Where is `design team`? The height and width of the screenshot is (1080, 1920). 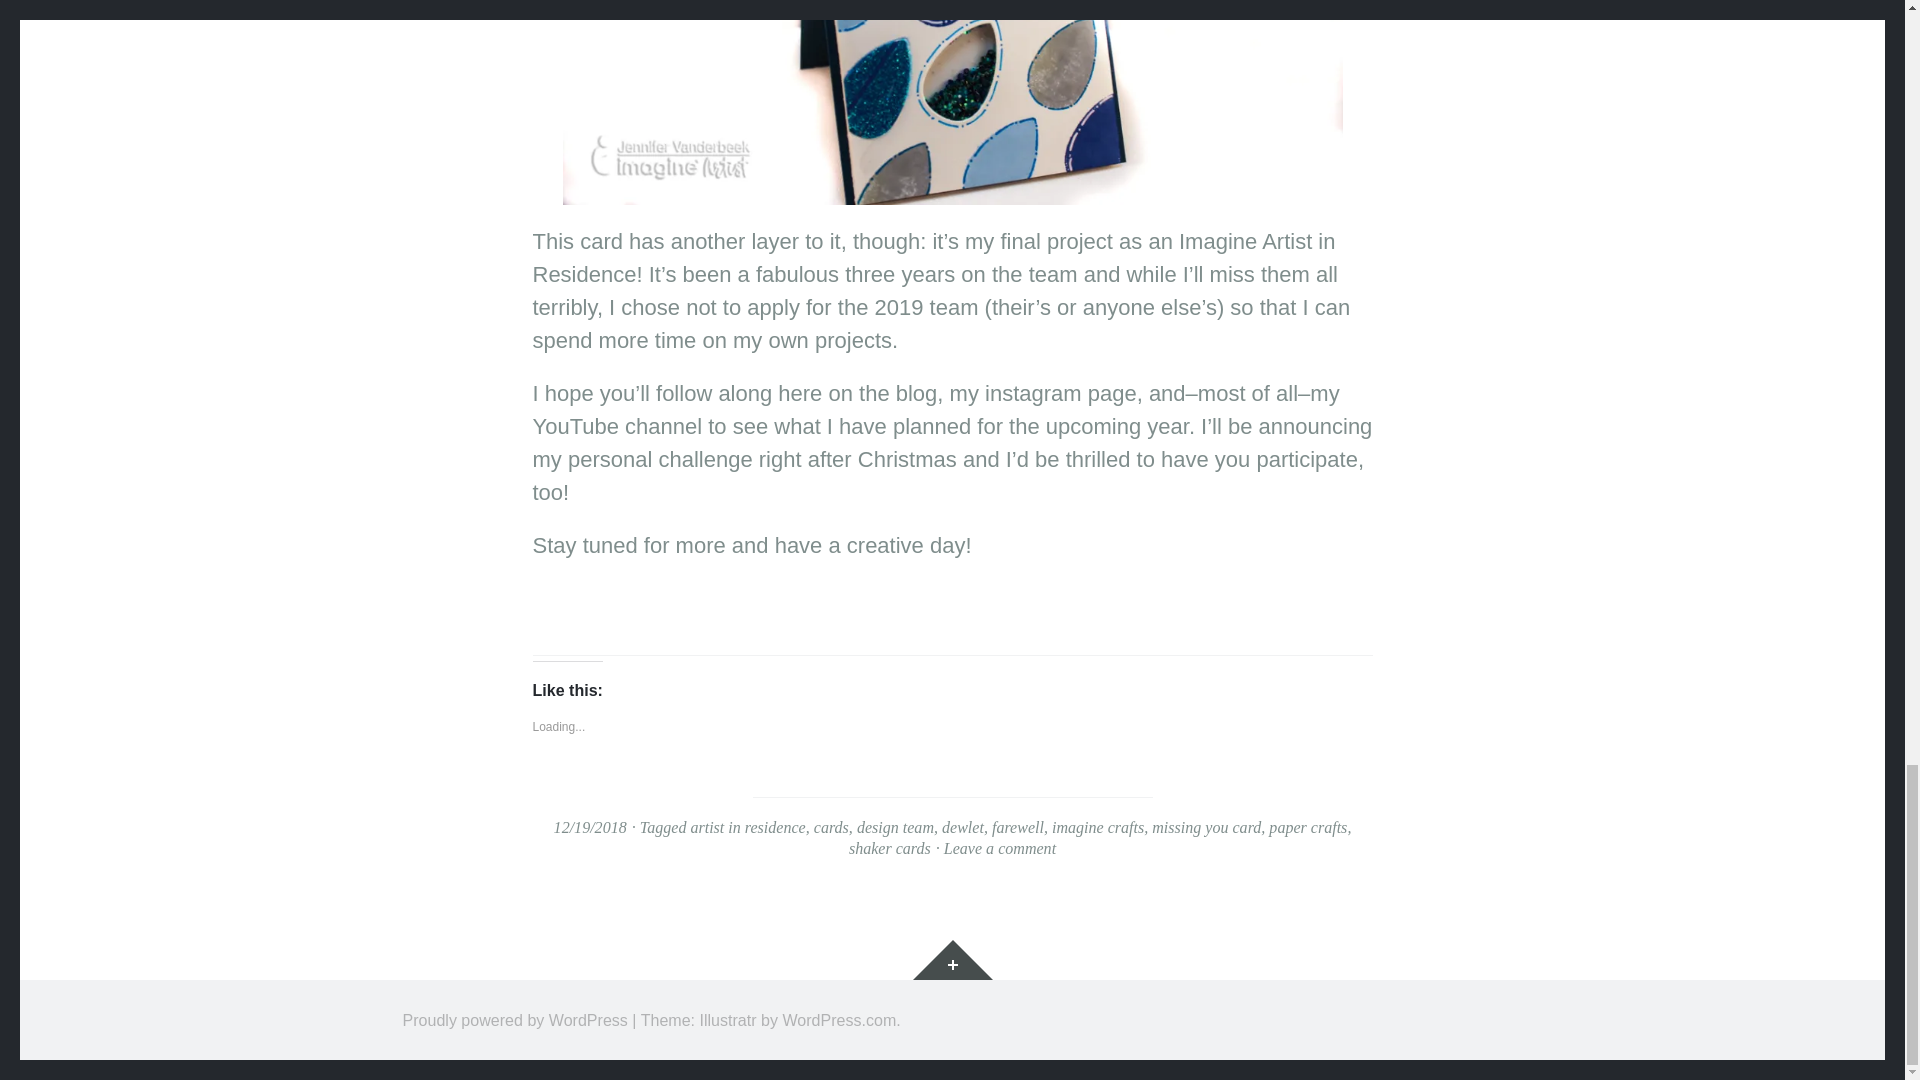
design team is located at coordinates (894, 826).